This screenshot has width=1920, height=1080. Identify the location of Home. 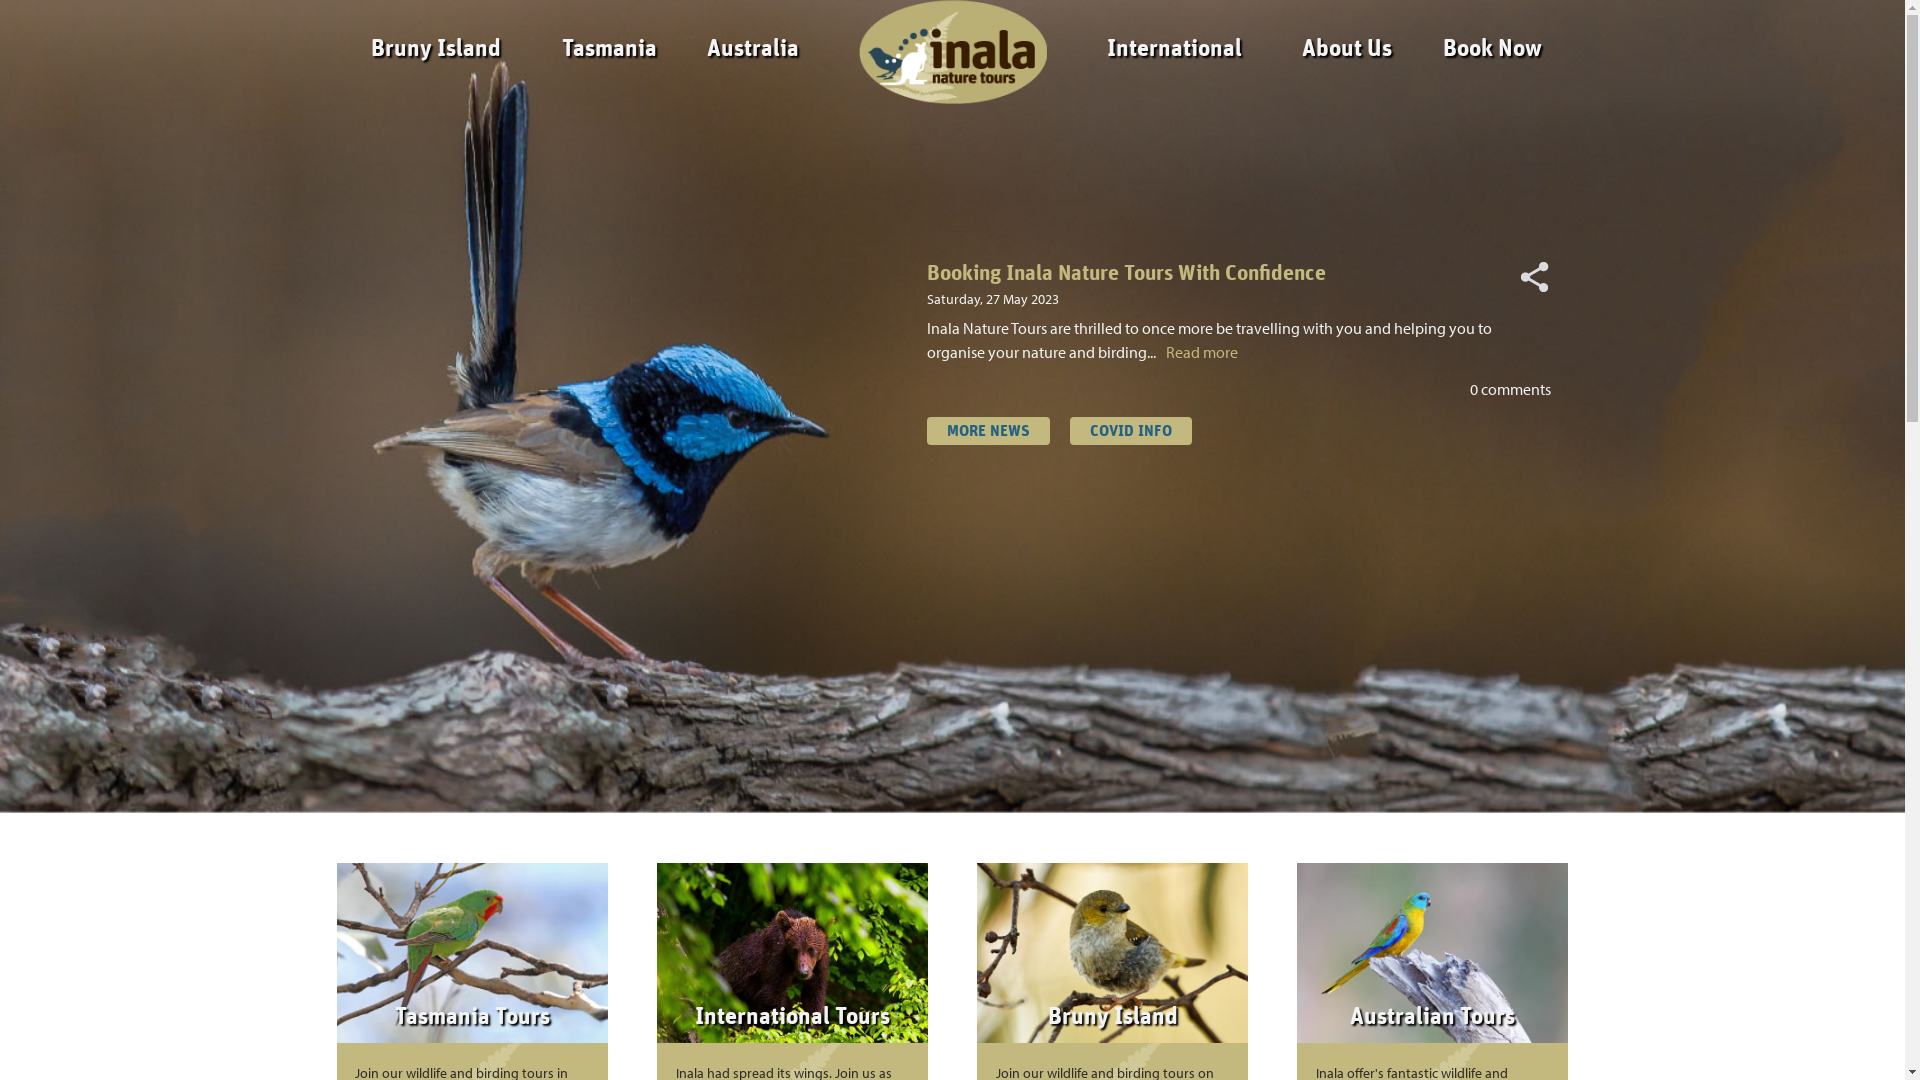
(118, 20).